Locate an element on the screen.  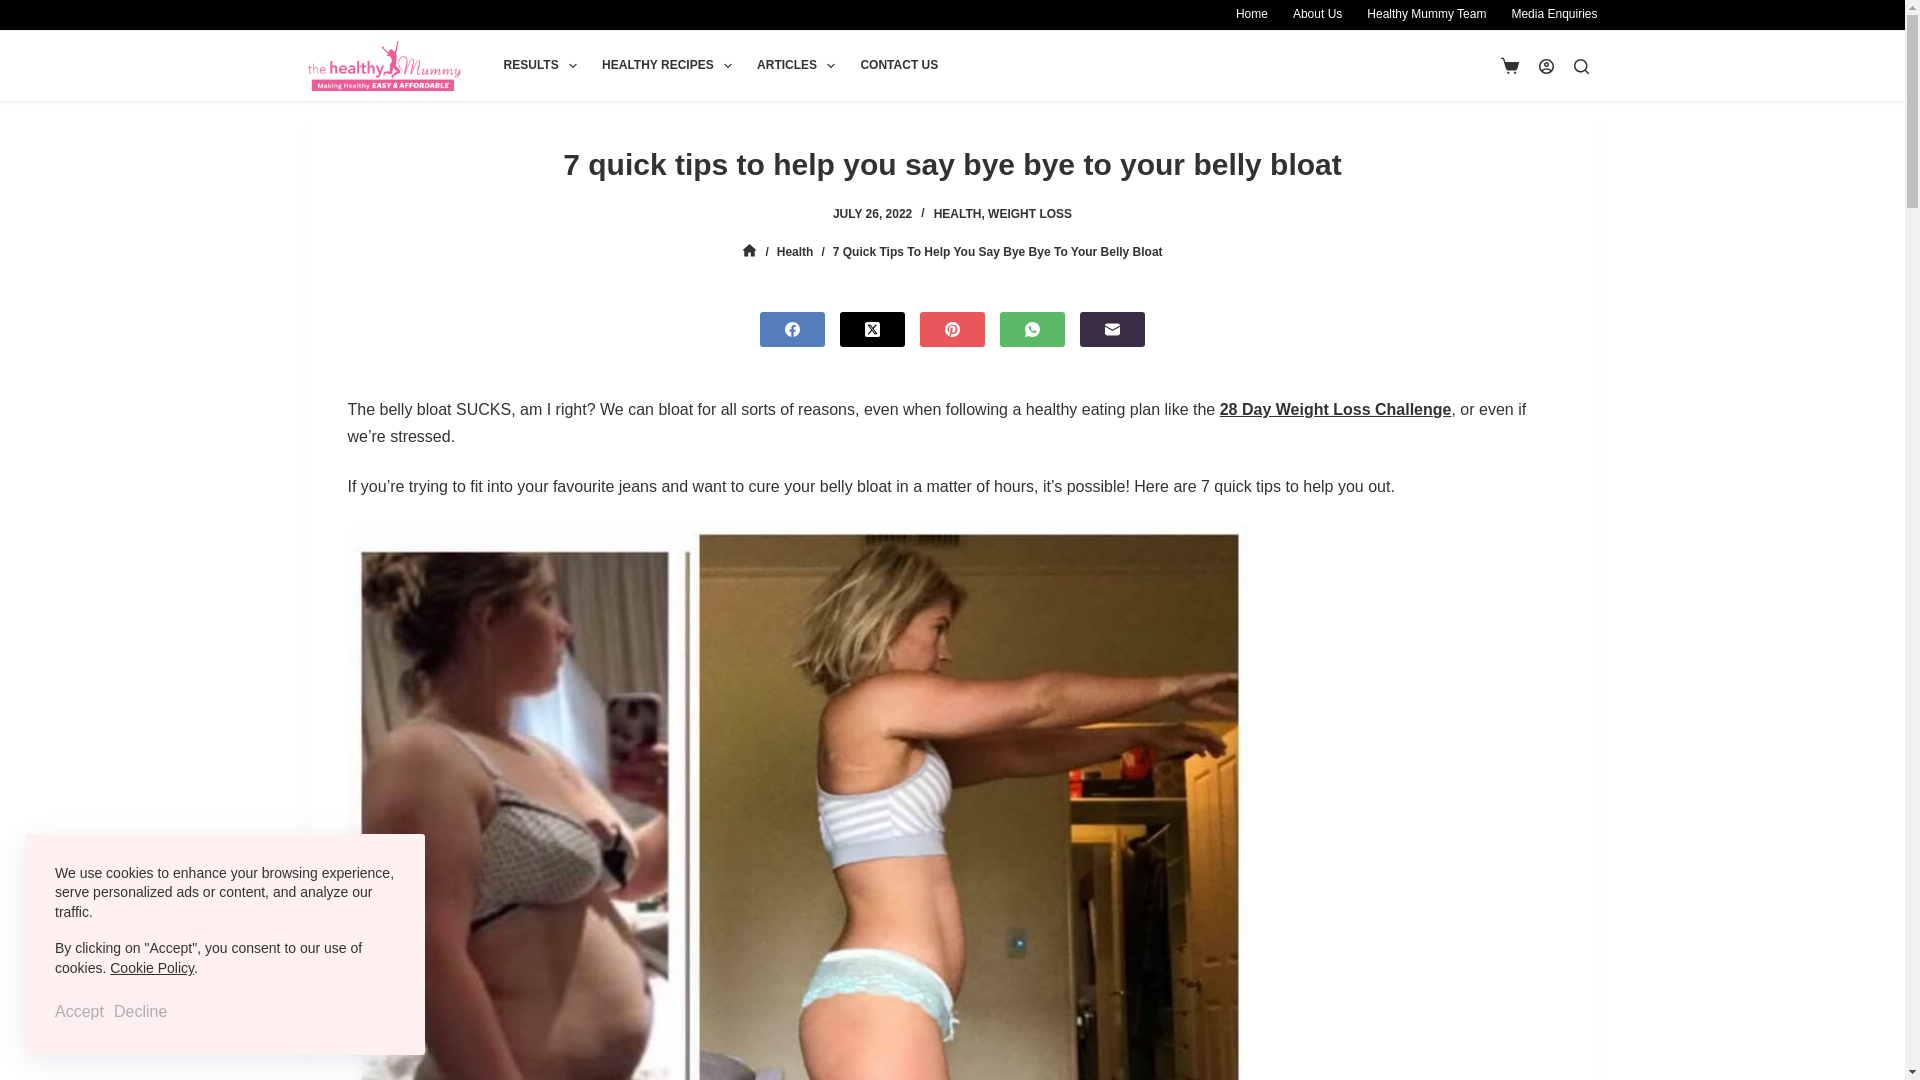
Decline is located at coordinates (140, 1012).